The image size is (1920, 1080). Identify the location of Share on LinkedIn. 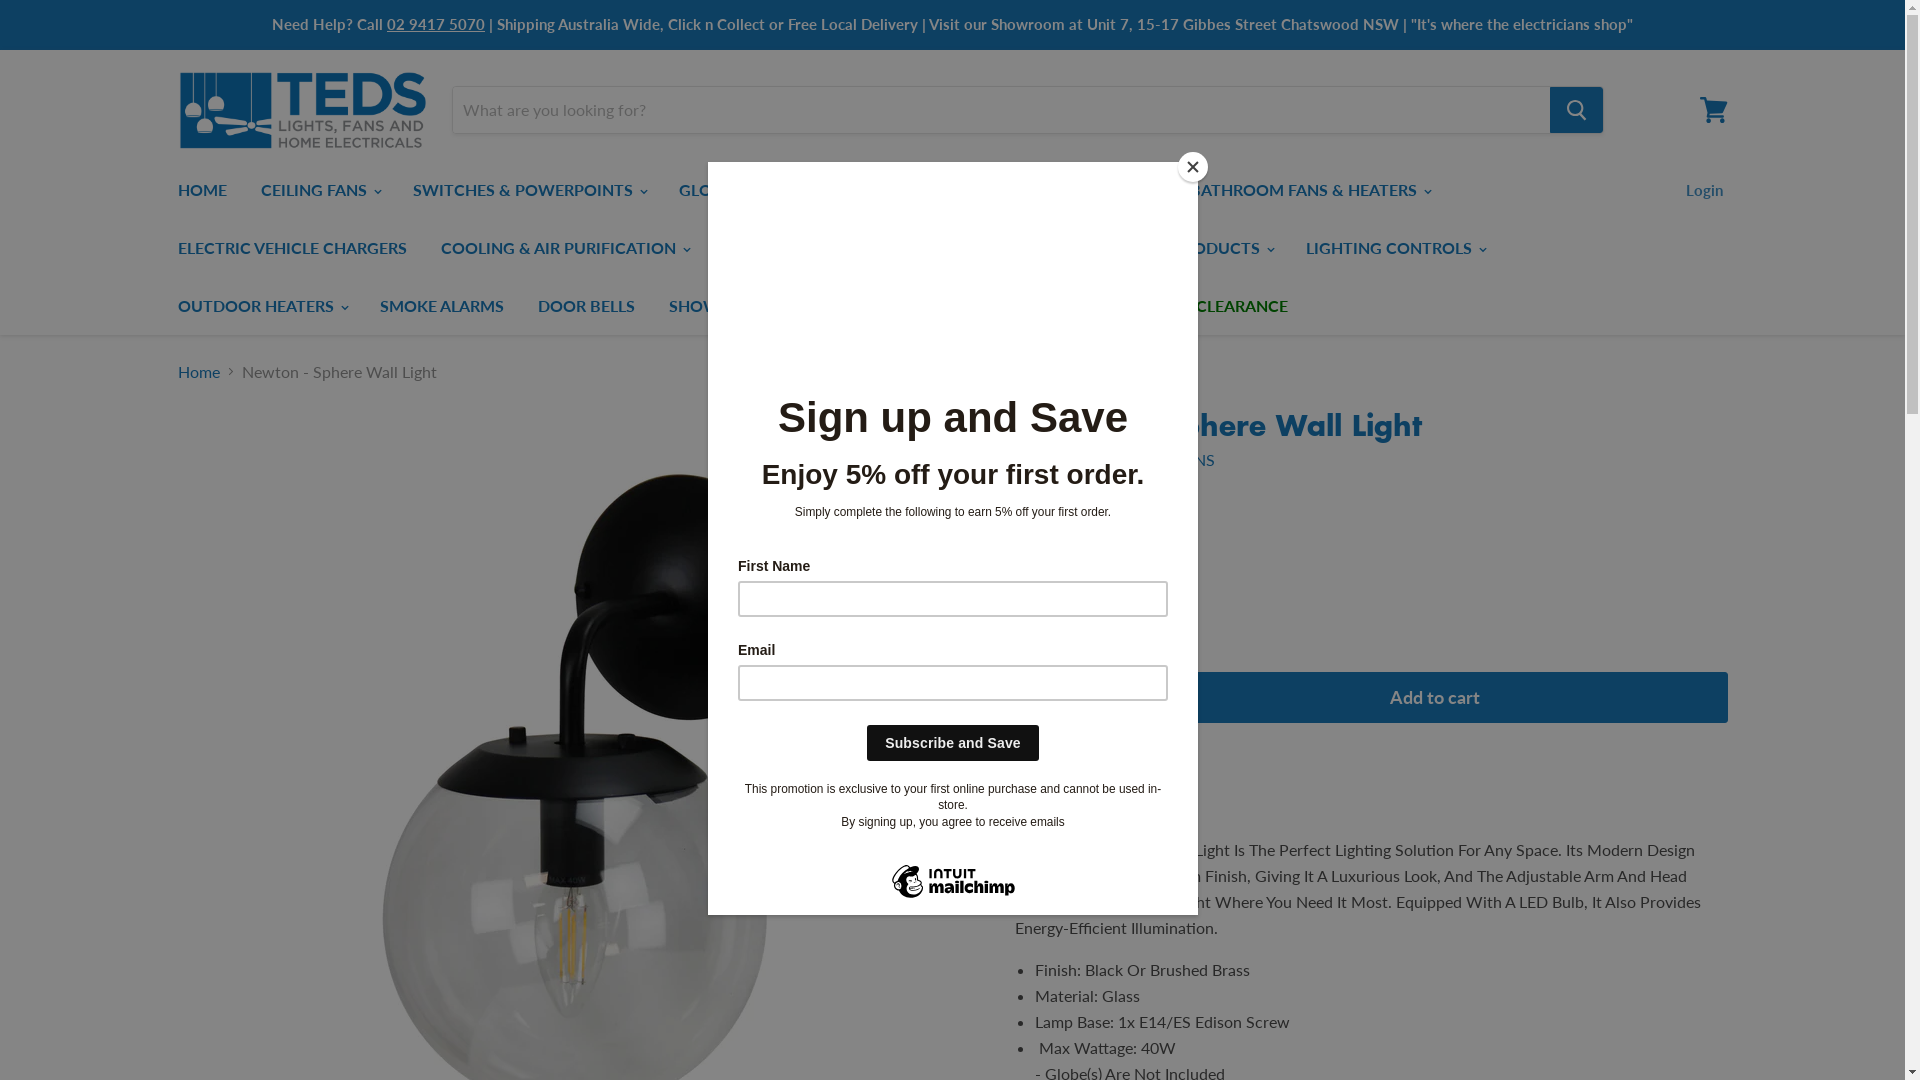
(1090, 797).